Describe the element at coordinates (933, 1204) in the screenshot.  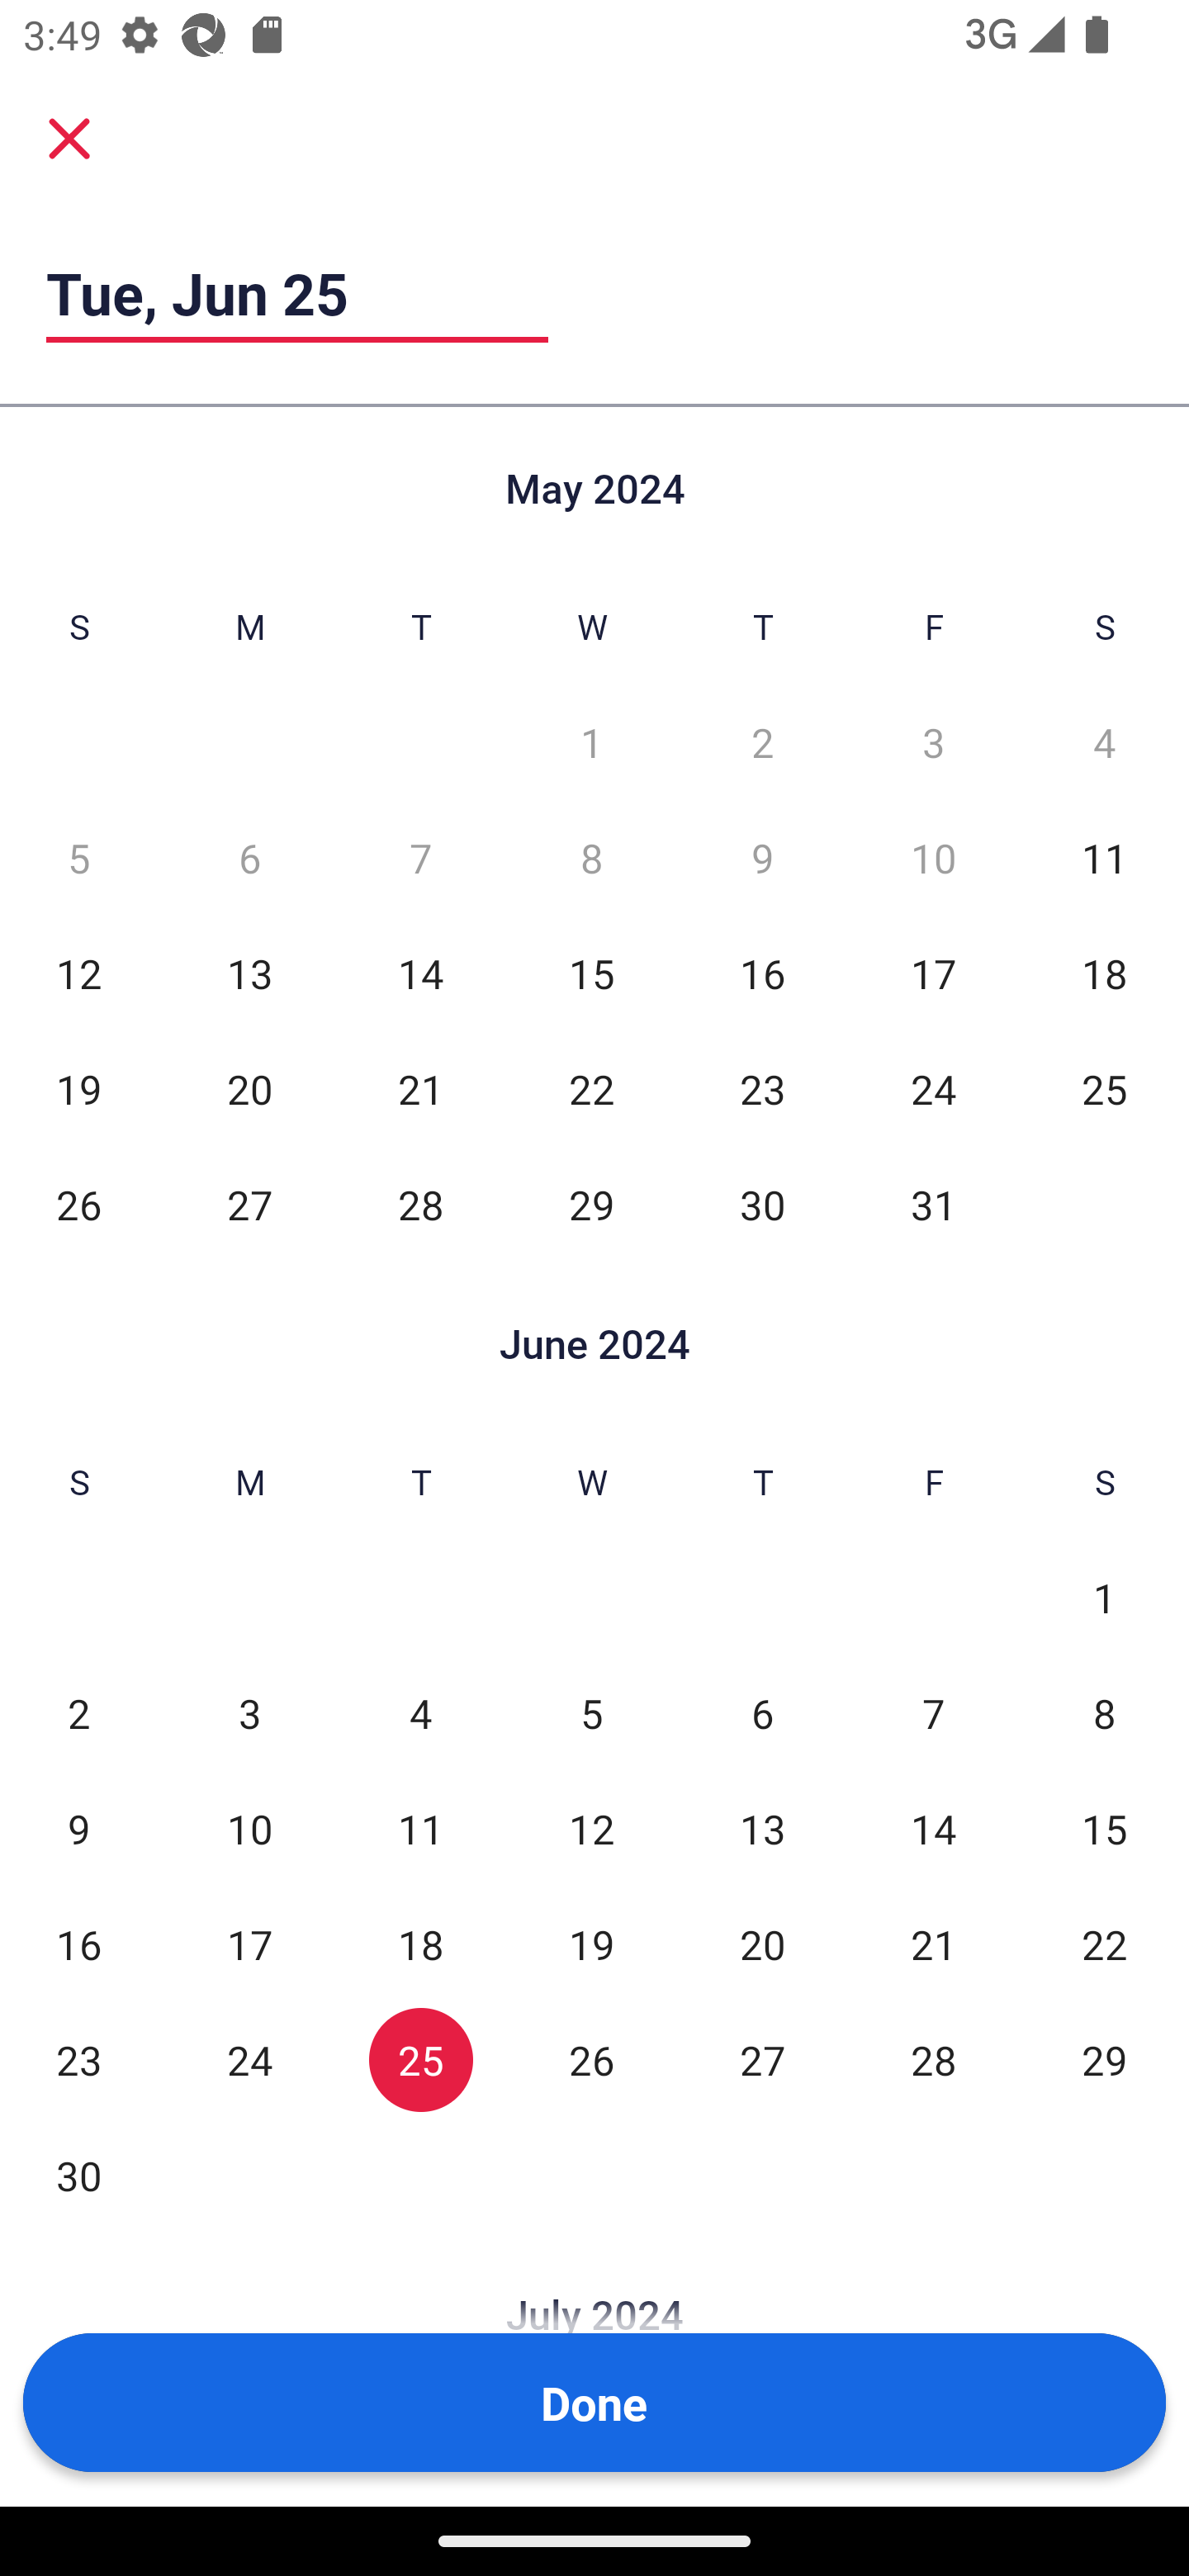
I see `31 Fri, May 31, Not Selected` at that location.